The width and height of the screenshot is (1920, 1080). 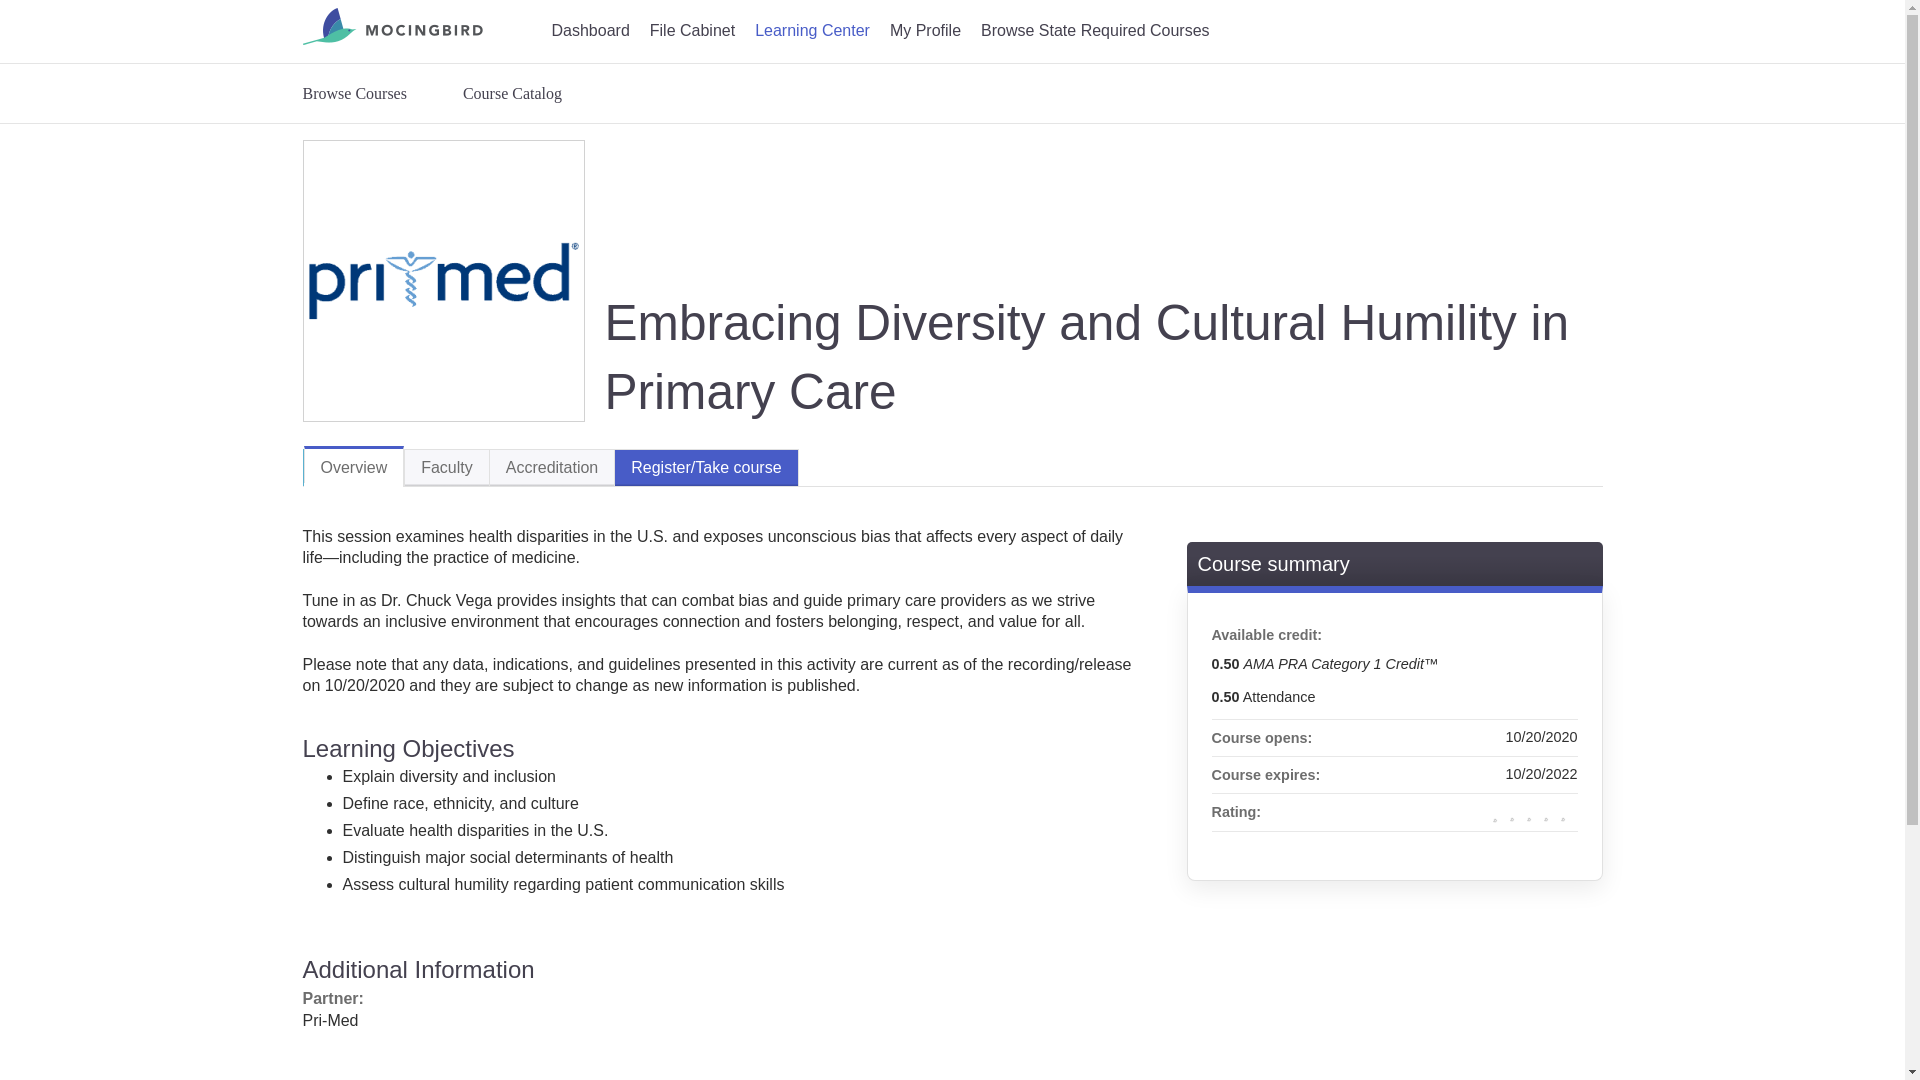 What do you see at coordinates (512, 93) in the screenshot?
I see `Course Catalog` at bounding box center [512, 93].